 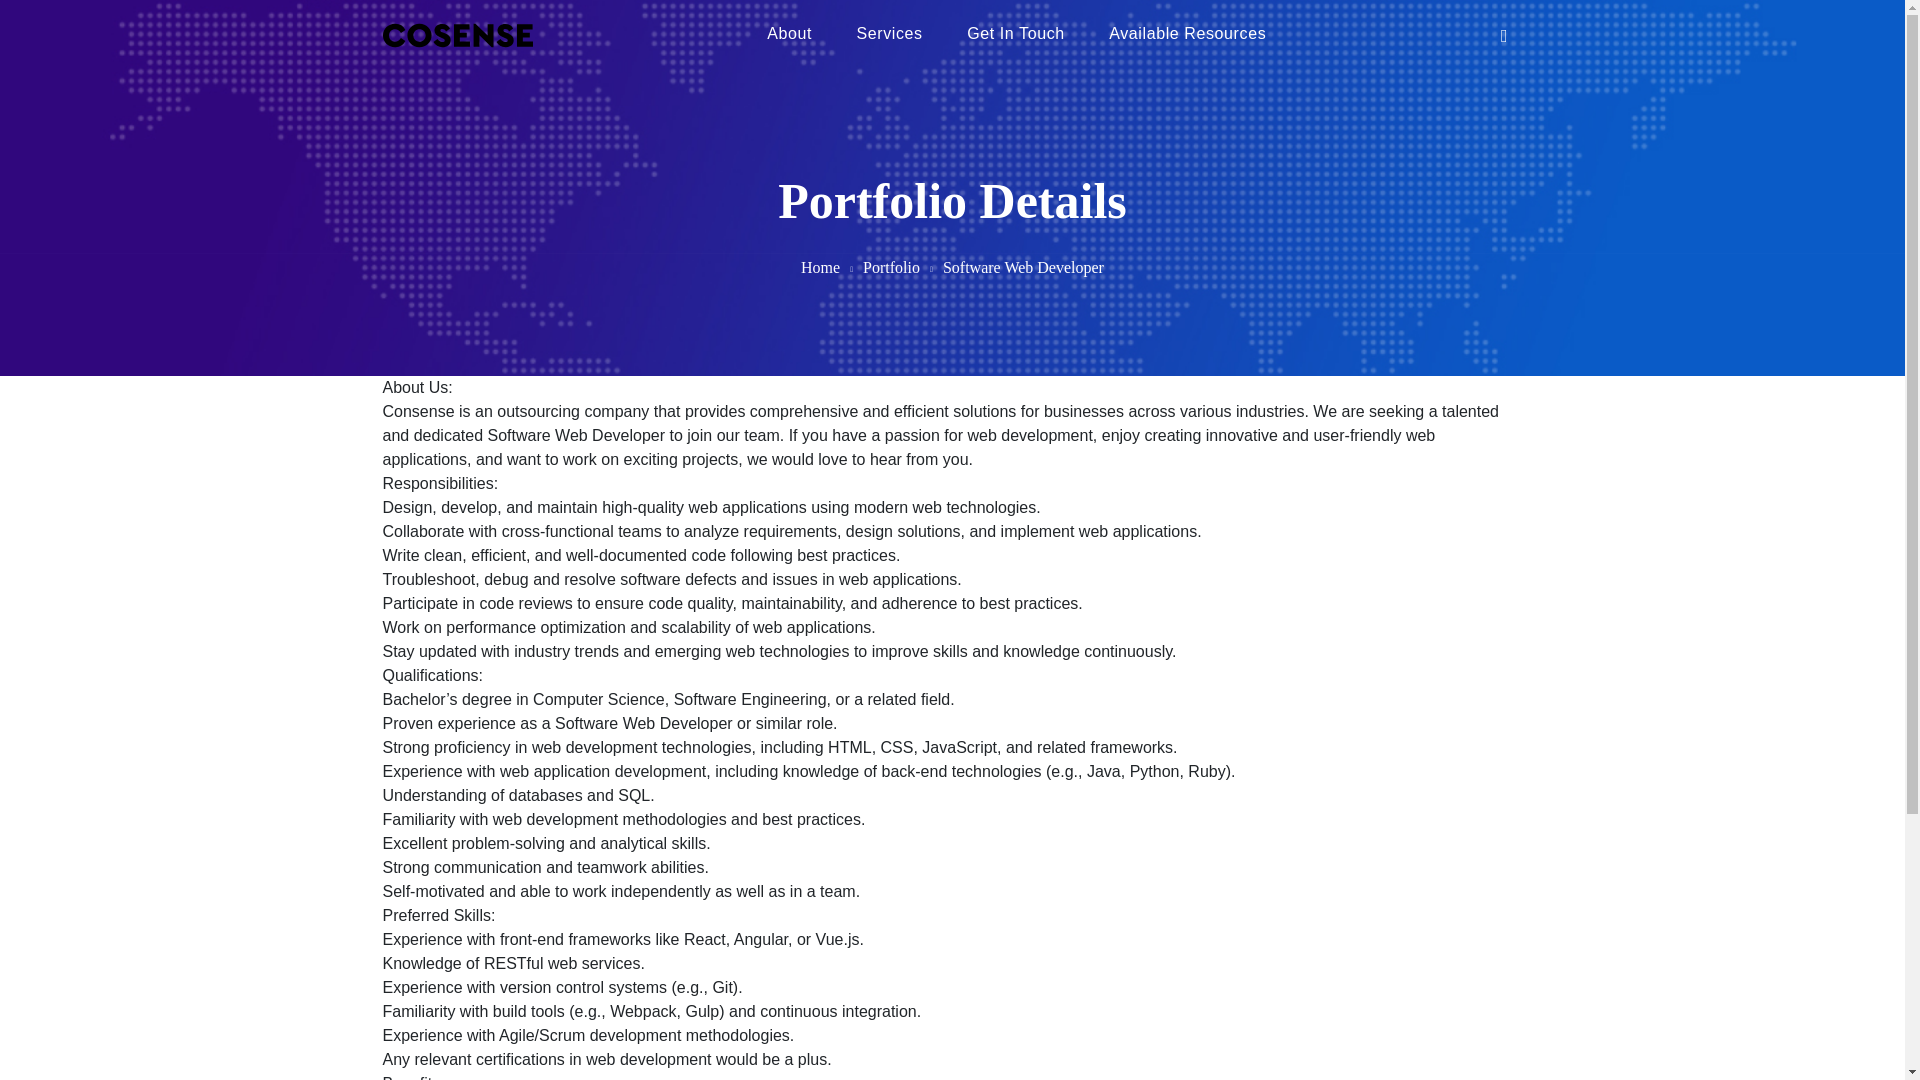 I want to click on Home, so click(x=820, y=268).